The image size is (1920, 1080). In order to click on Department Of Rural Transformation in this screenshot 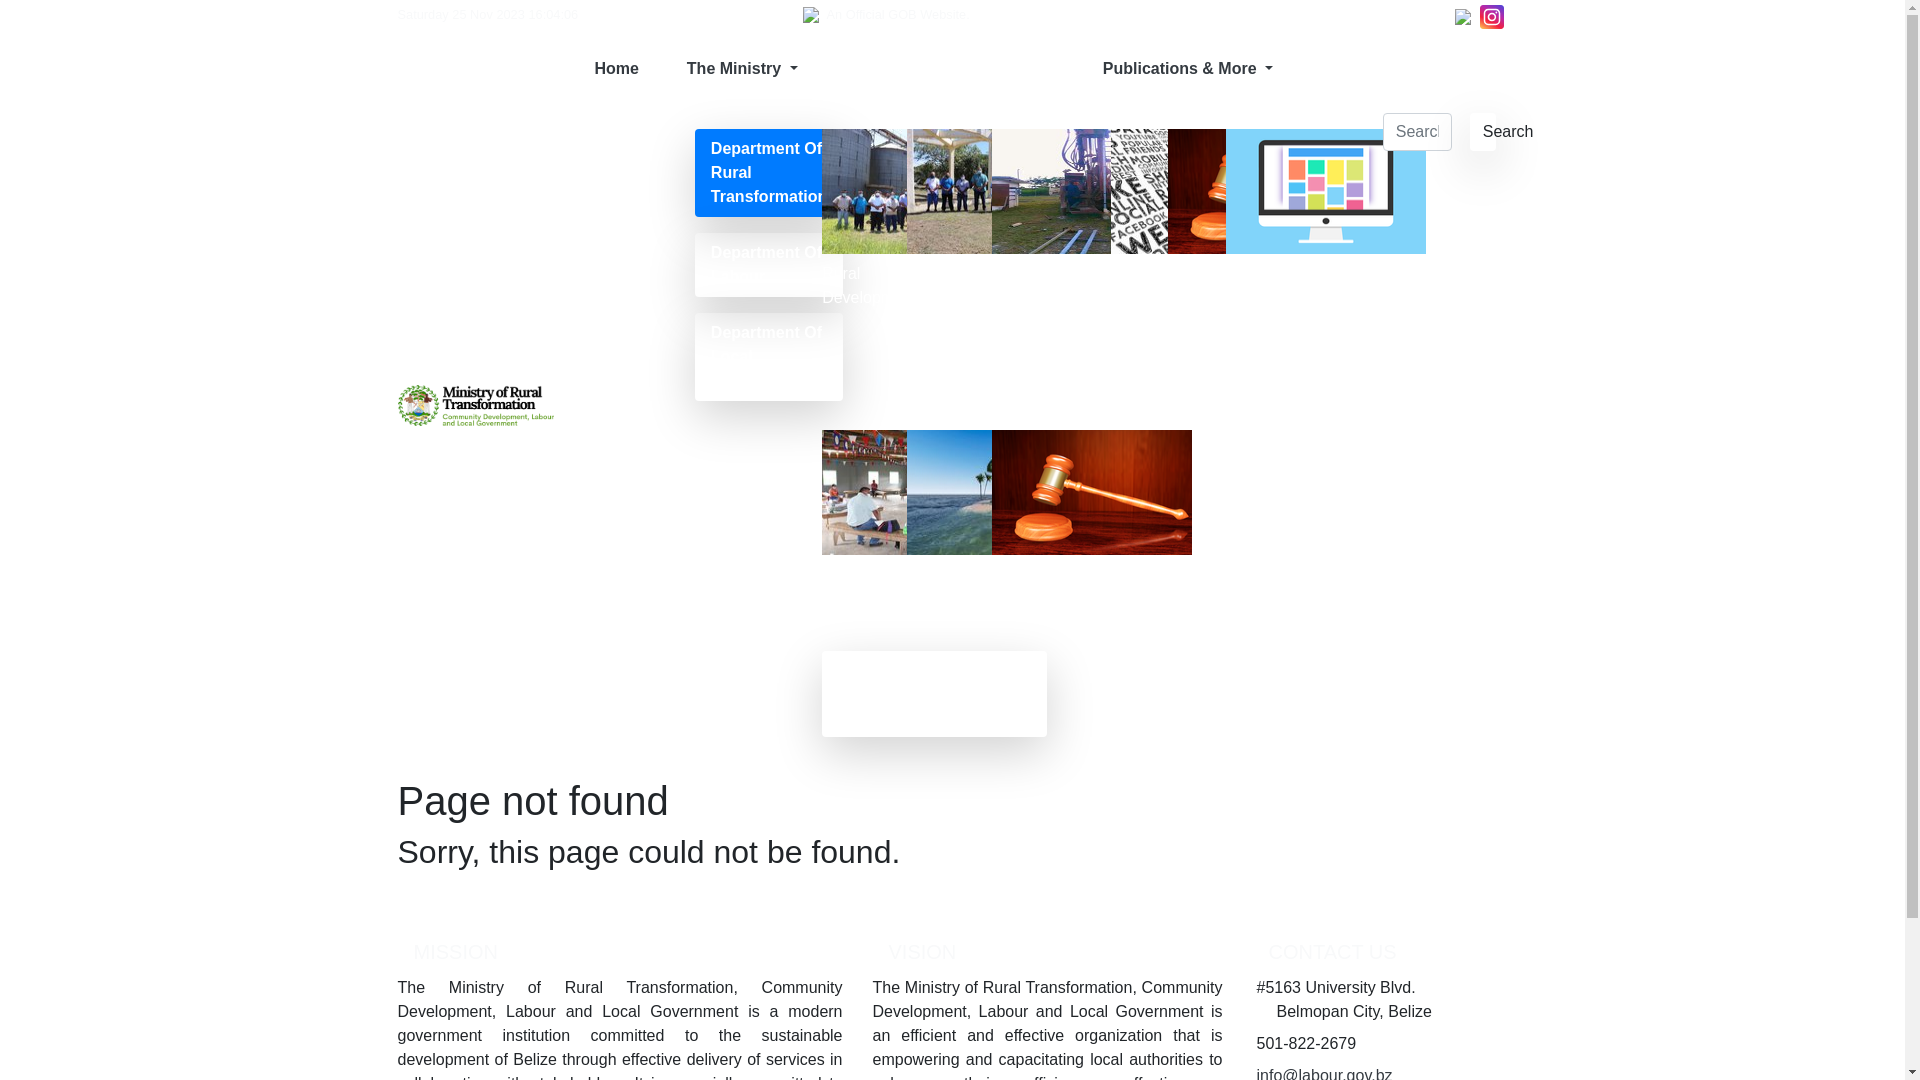, I will do `click(769, 173)`.